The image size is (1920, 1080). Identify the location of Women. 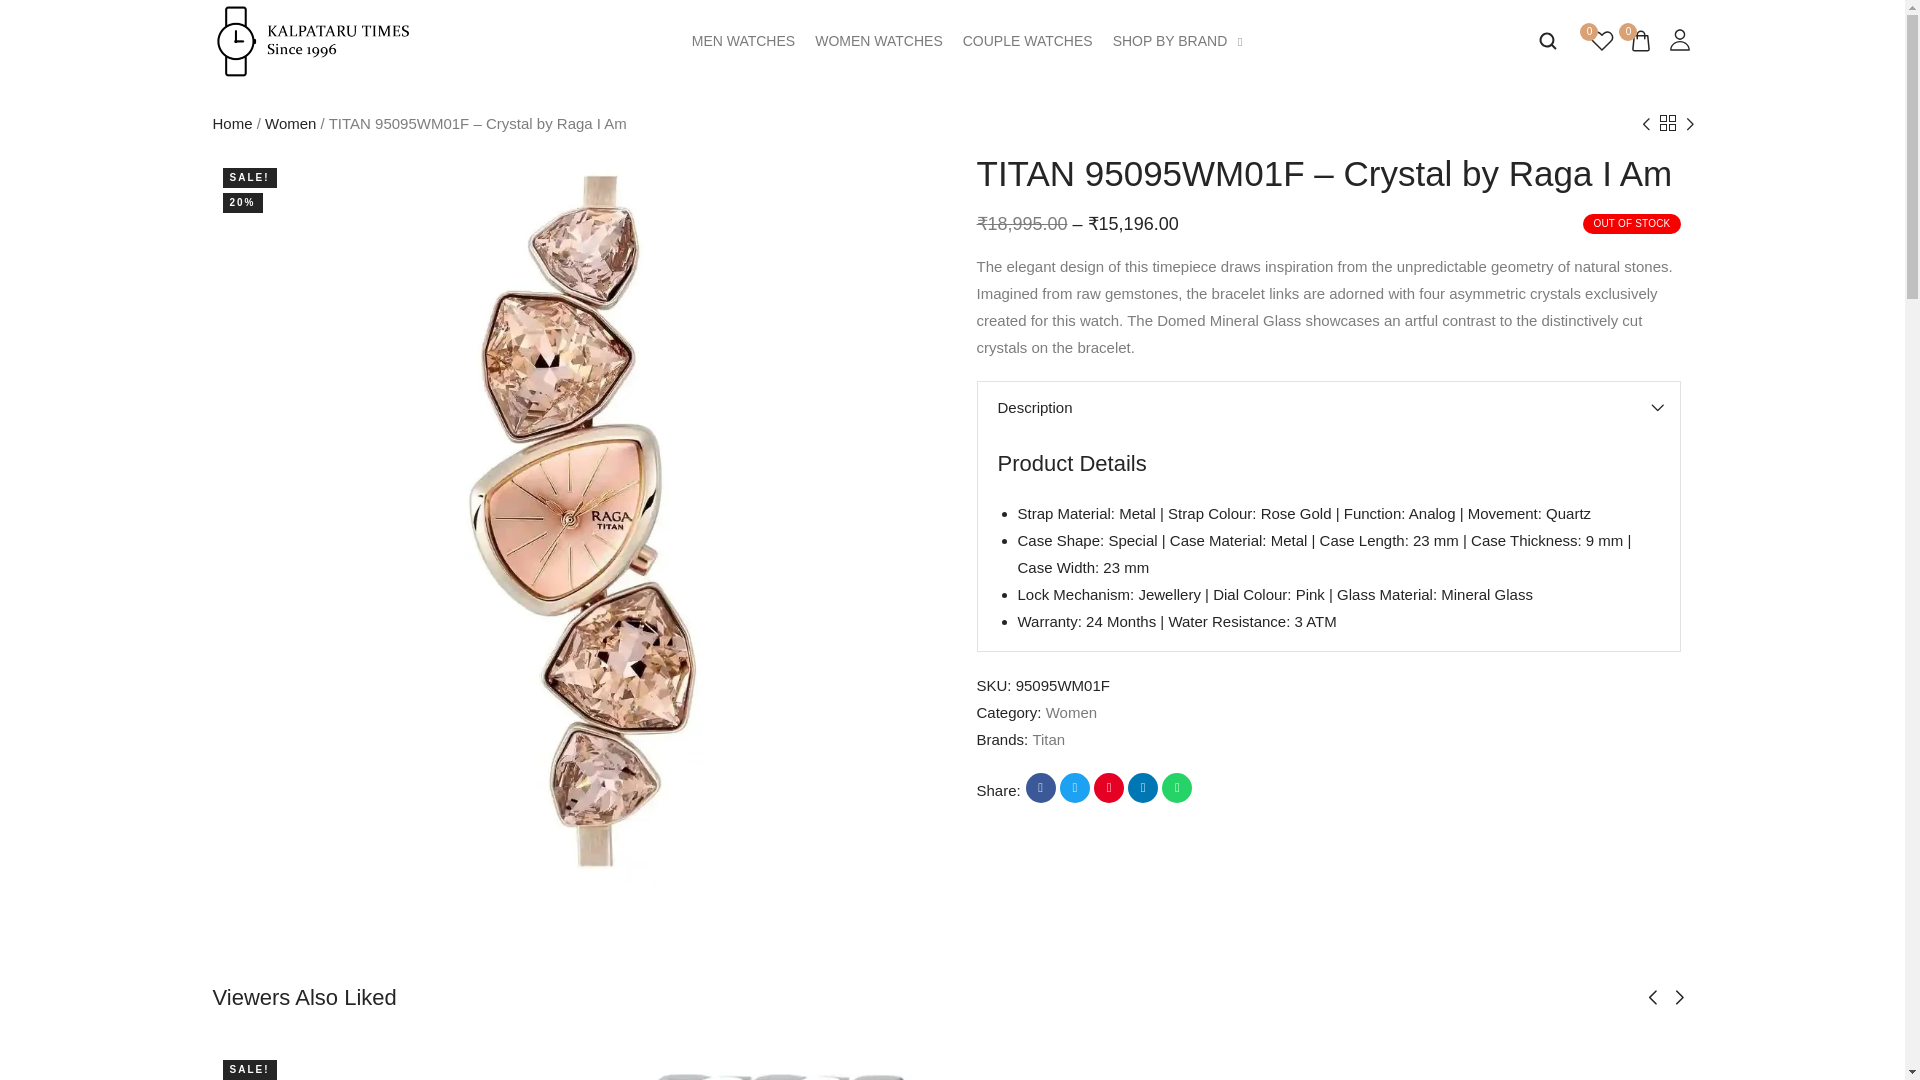
(290, 122).